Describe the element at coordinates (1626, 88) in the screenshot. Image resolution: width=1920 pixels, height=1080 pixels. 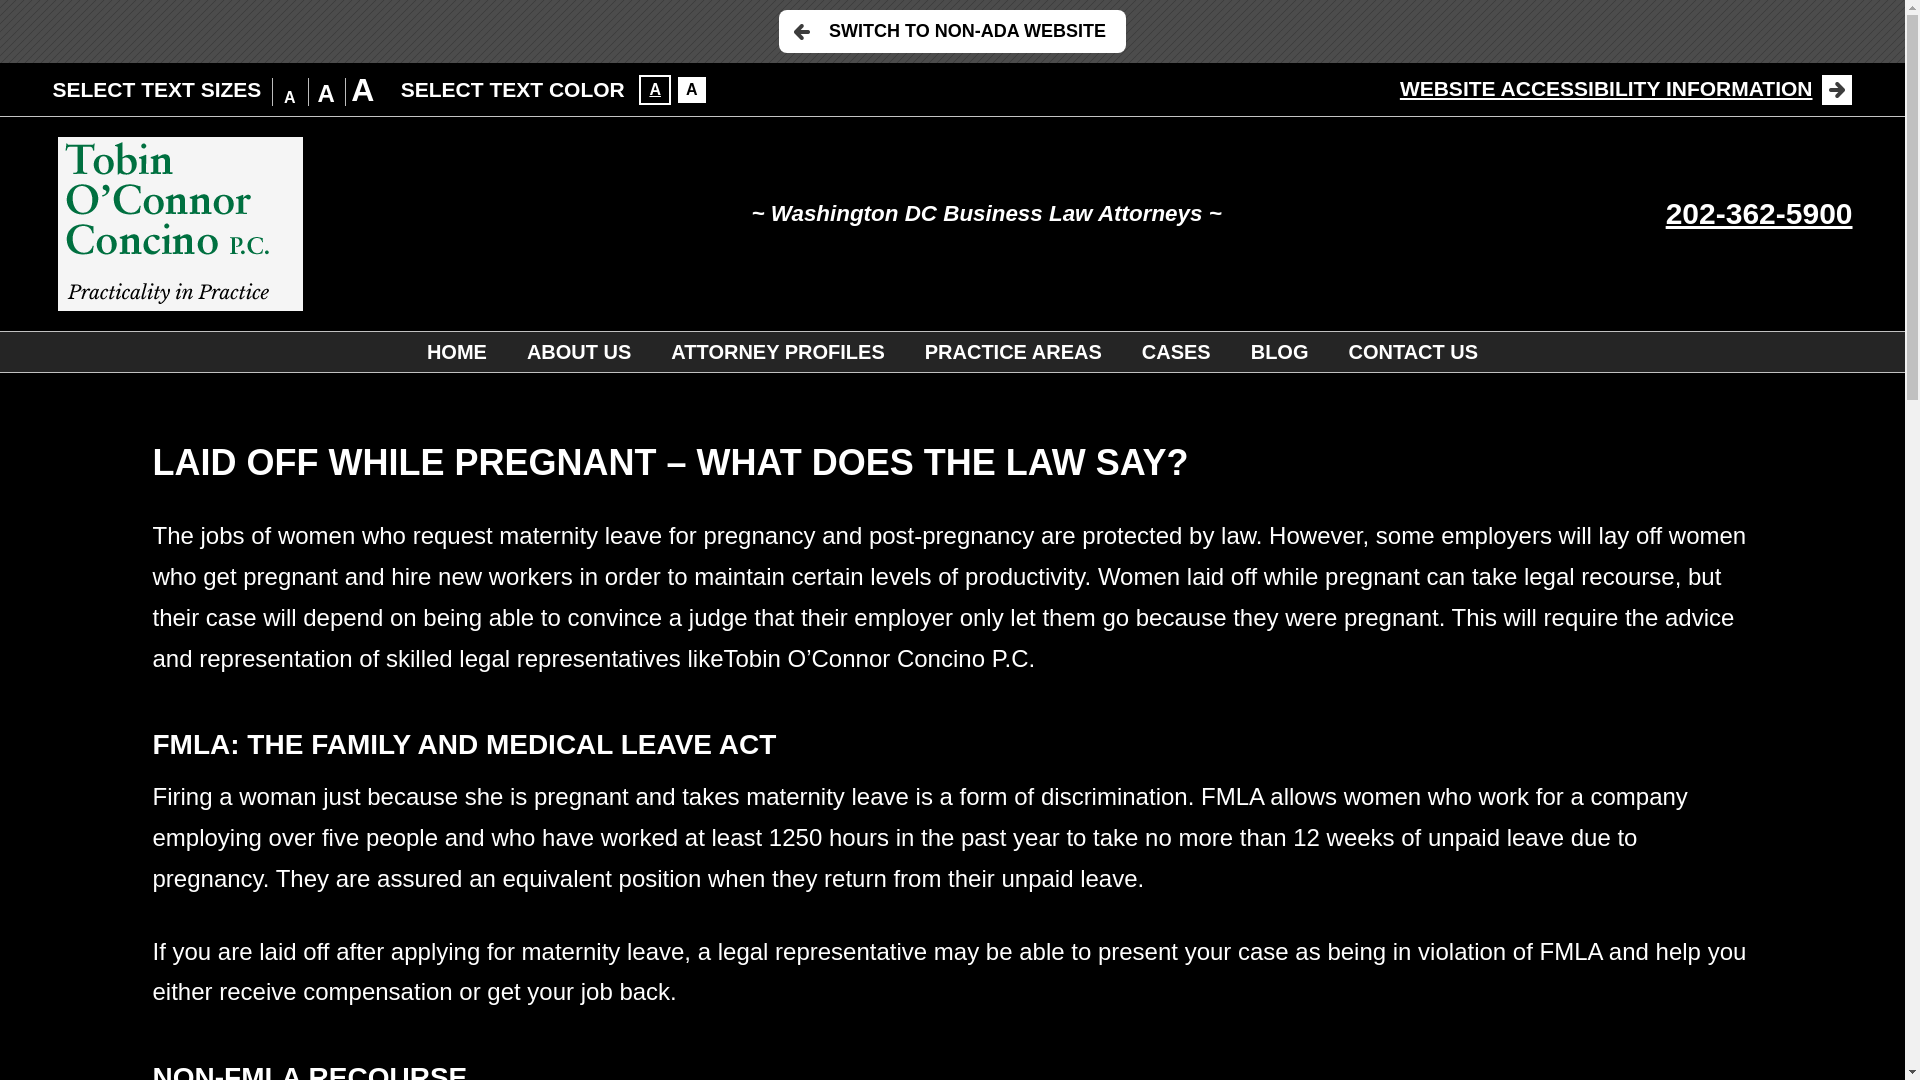
I see `WEBSITE ACCESSIBILITY INFORMATION` at that location.